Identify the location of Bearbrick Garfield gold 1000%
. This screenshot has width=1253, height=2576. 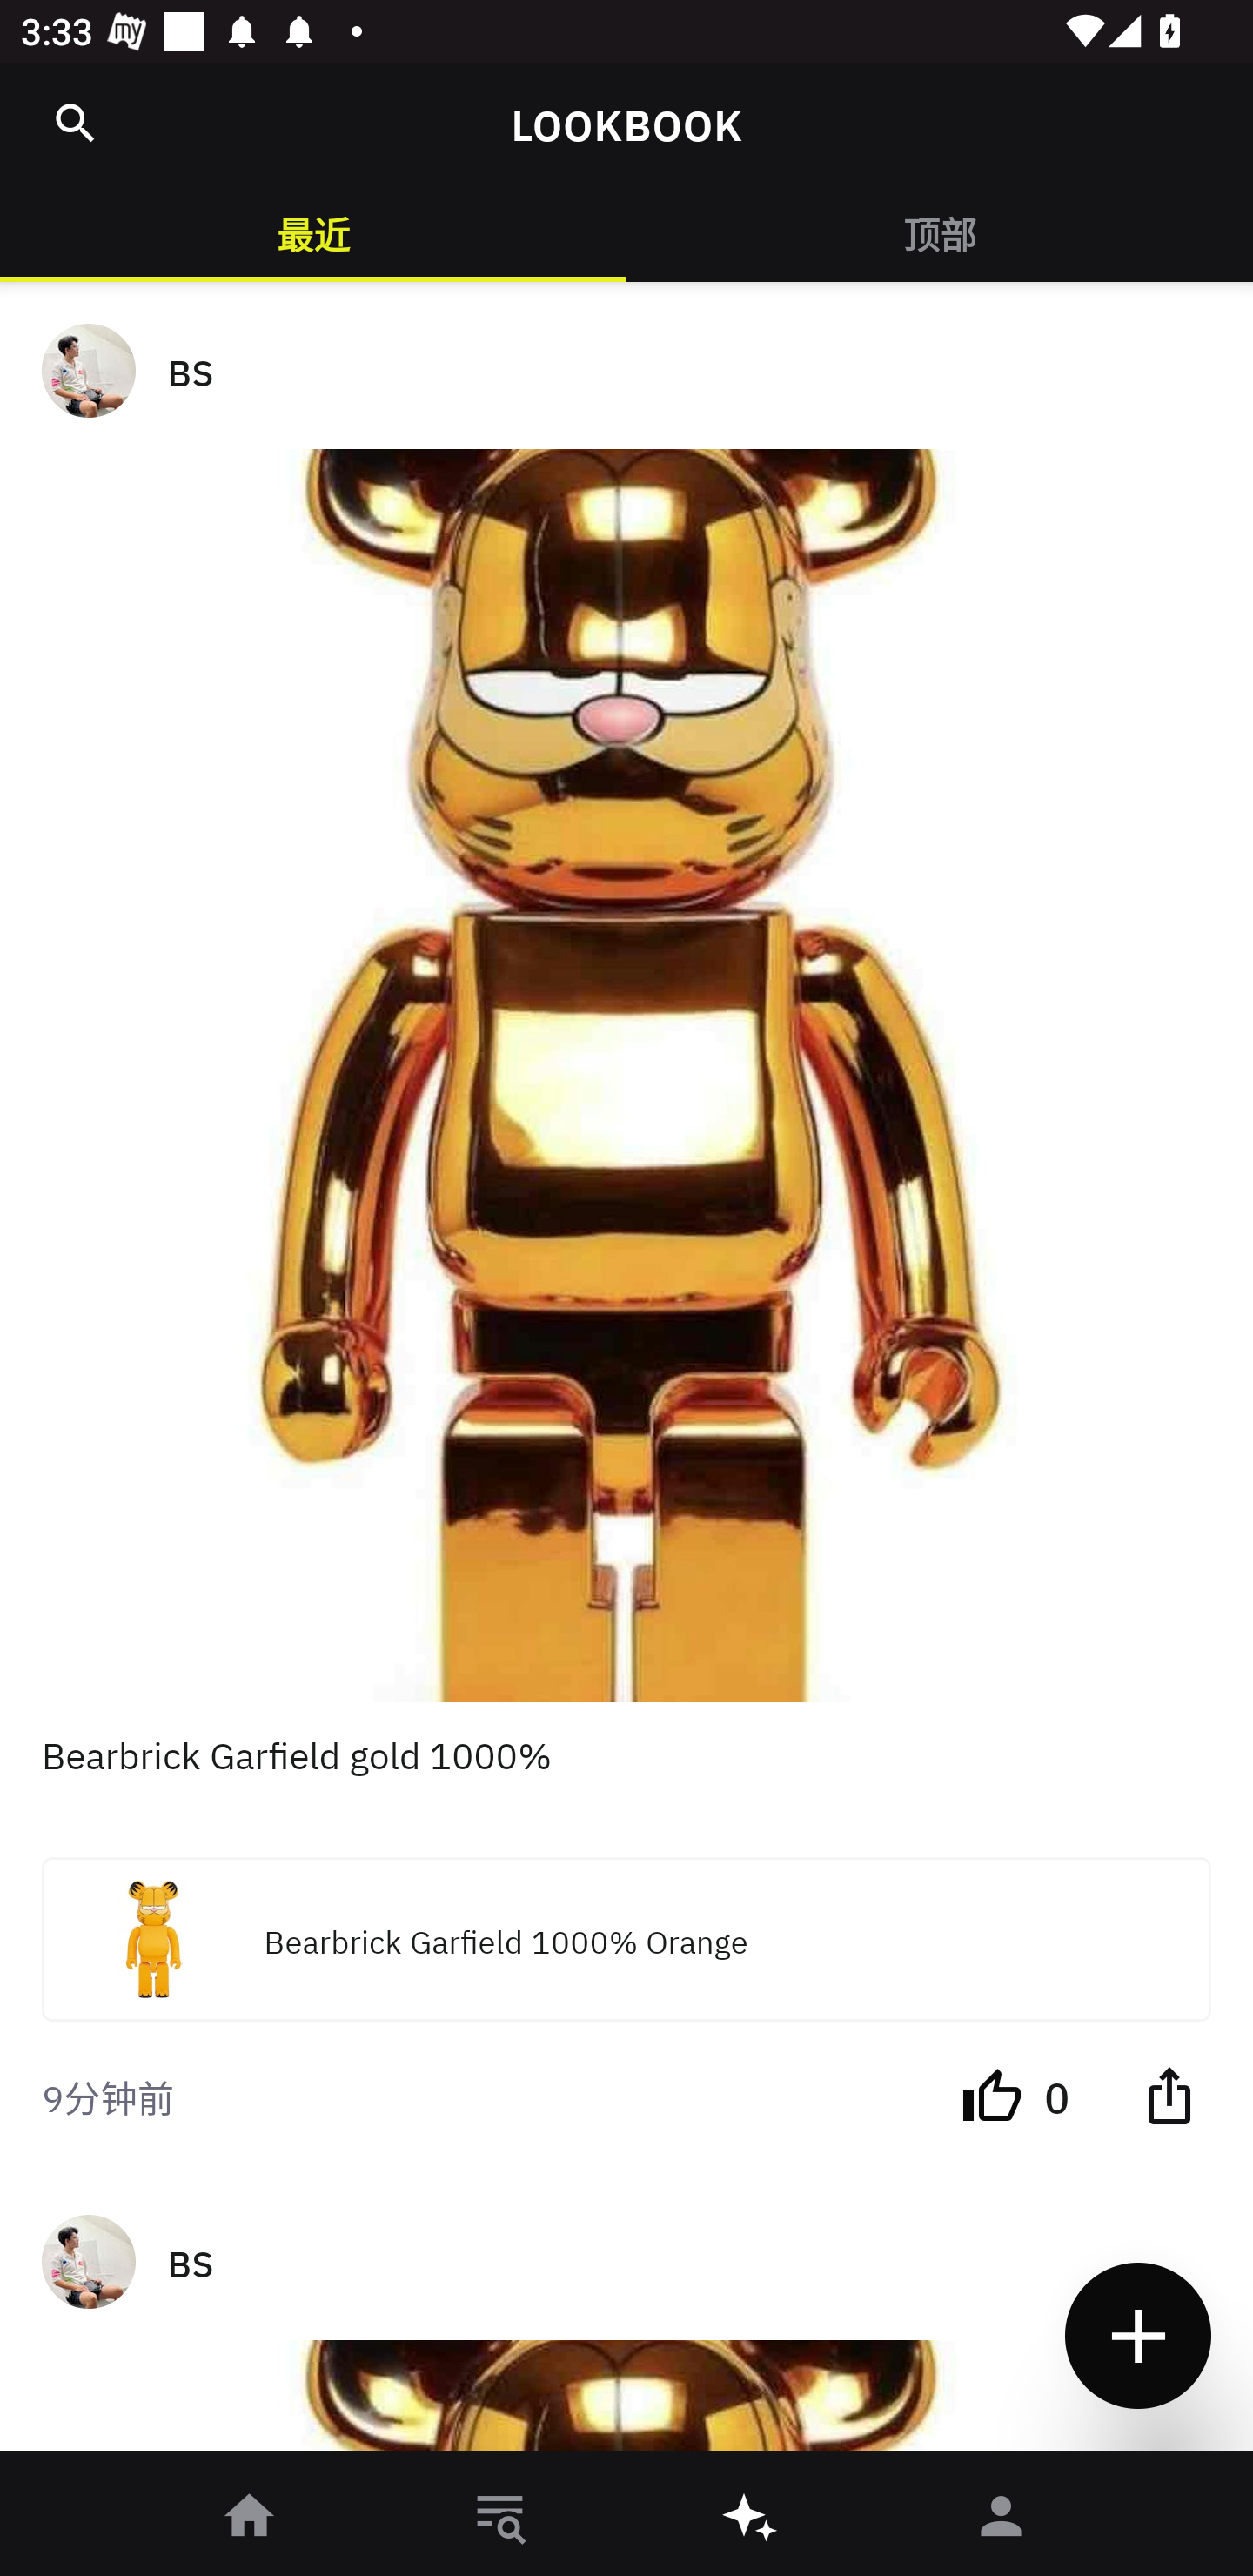
(626, 1780).